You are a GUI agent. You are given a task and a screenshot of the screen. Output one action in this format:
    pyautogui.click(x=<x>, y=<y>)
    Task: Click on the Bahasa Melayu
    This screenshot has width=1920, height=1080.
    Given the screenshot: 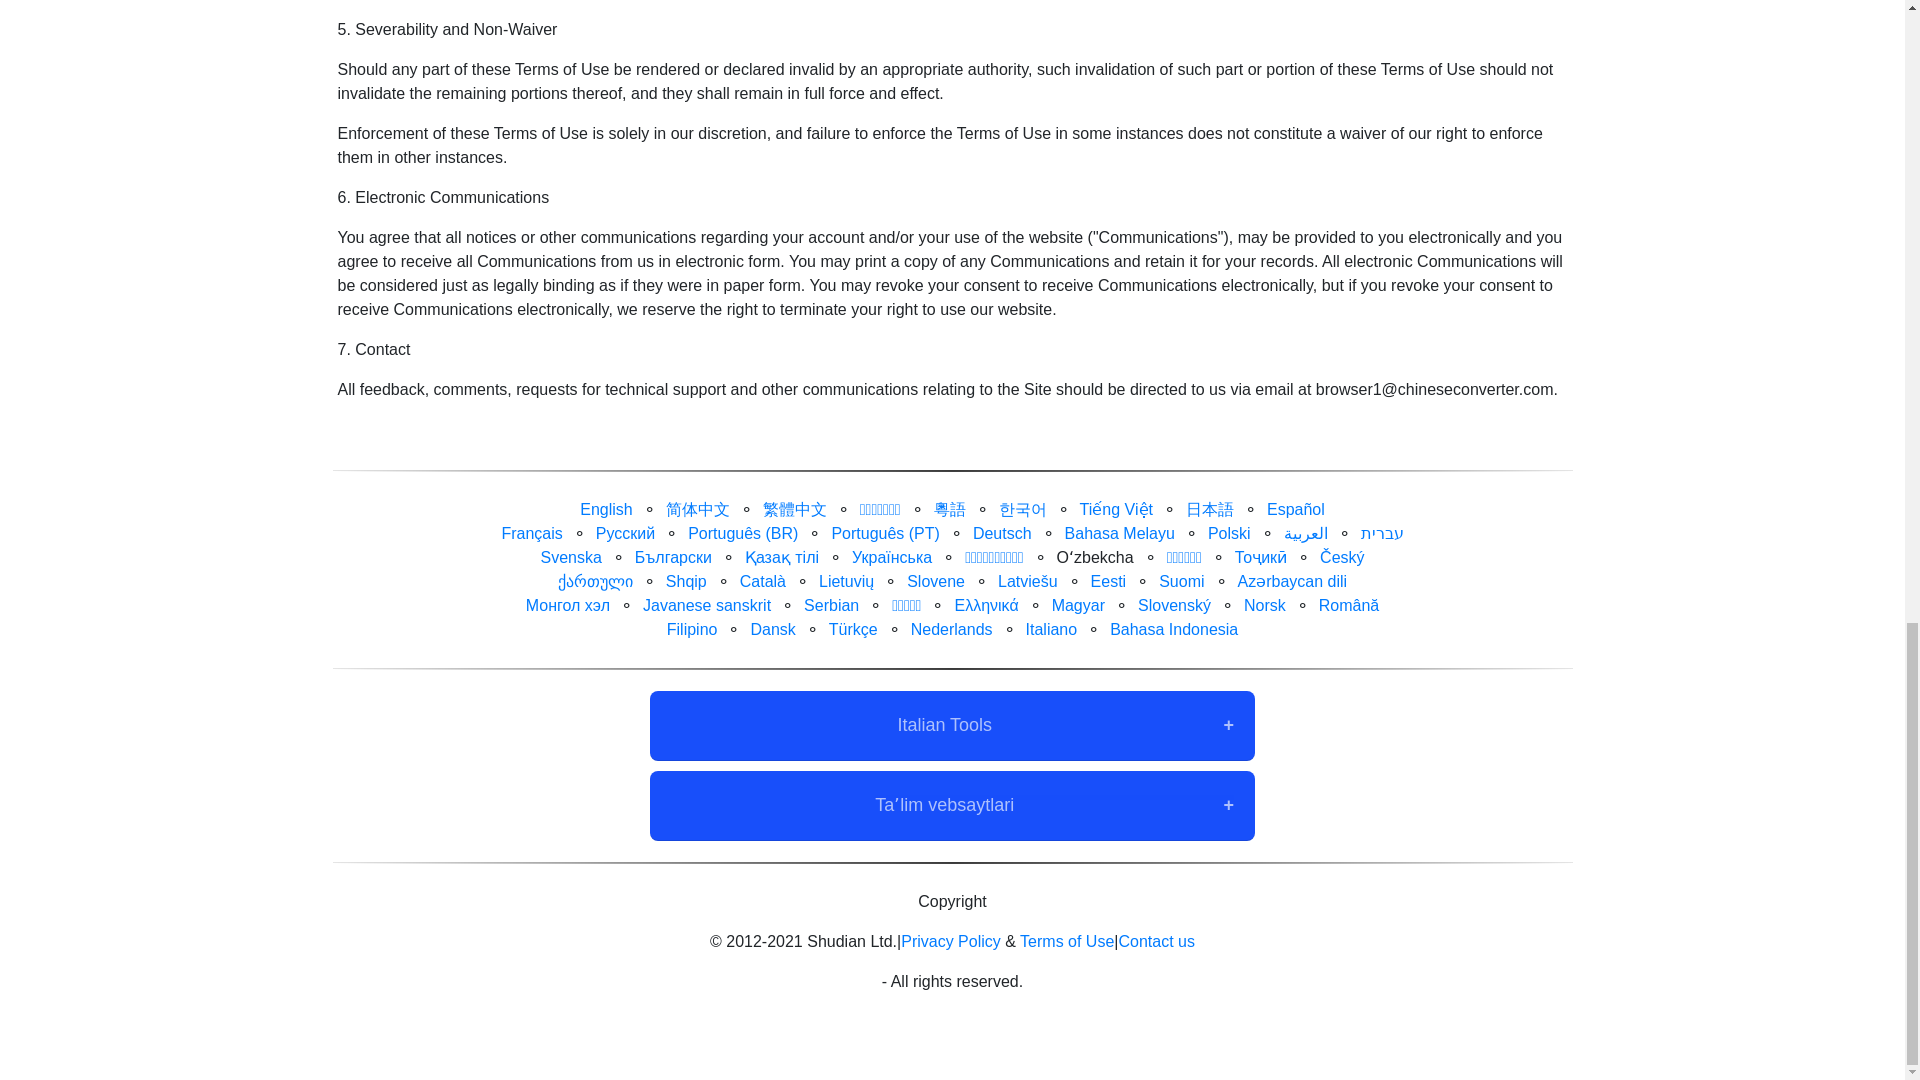 What is the action you would take?
    pyautogui.click(x=1120, y=533)
    